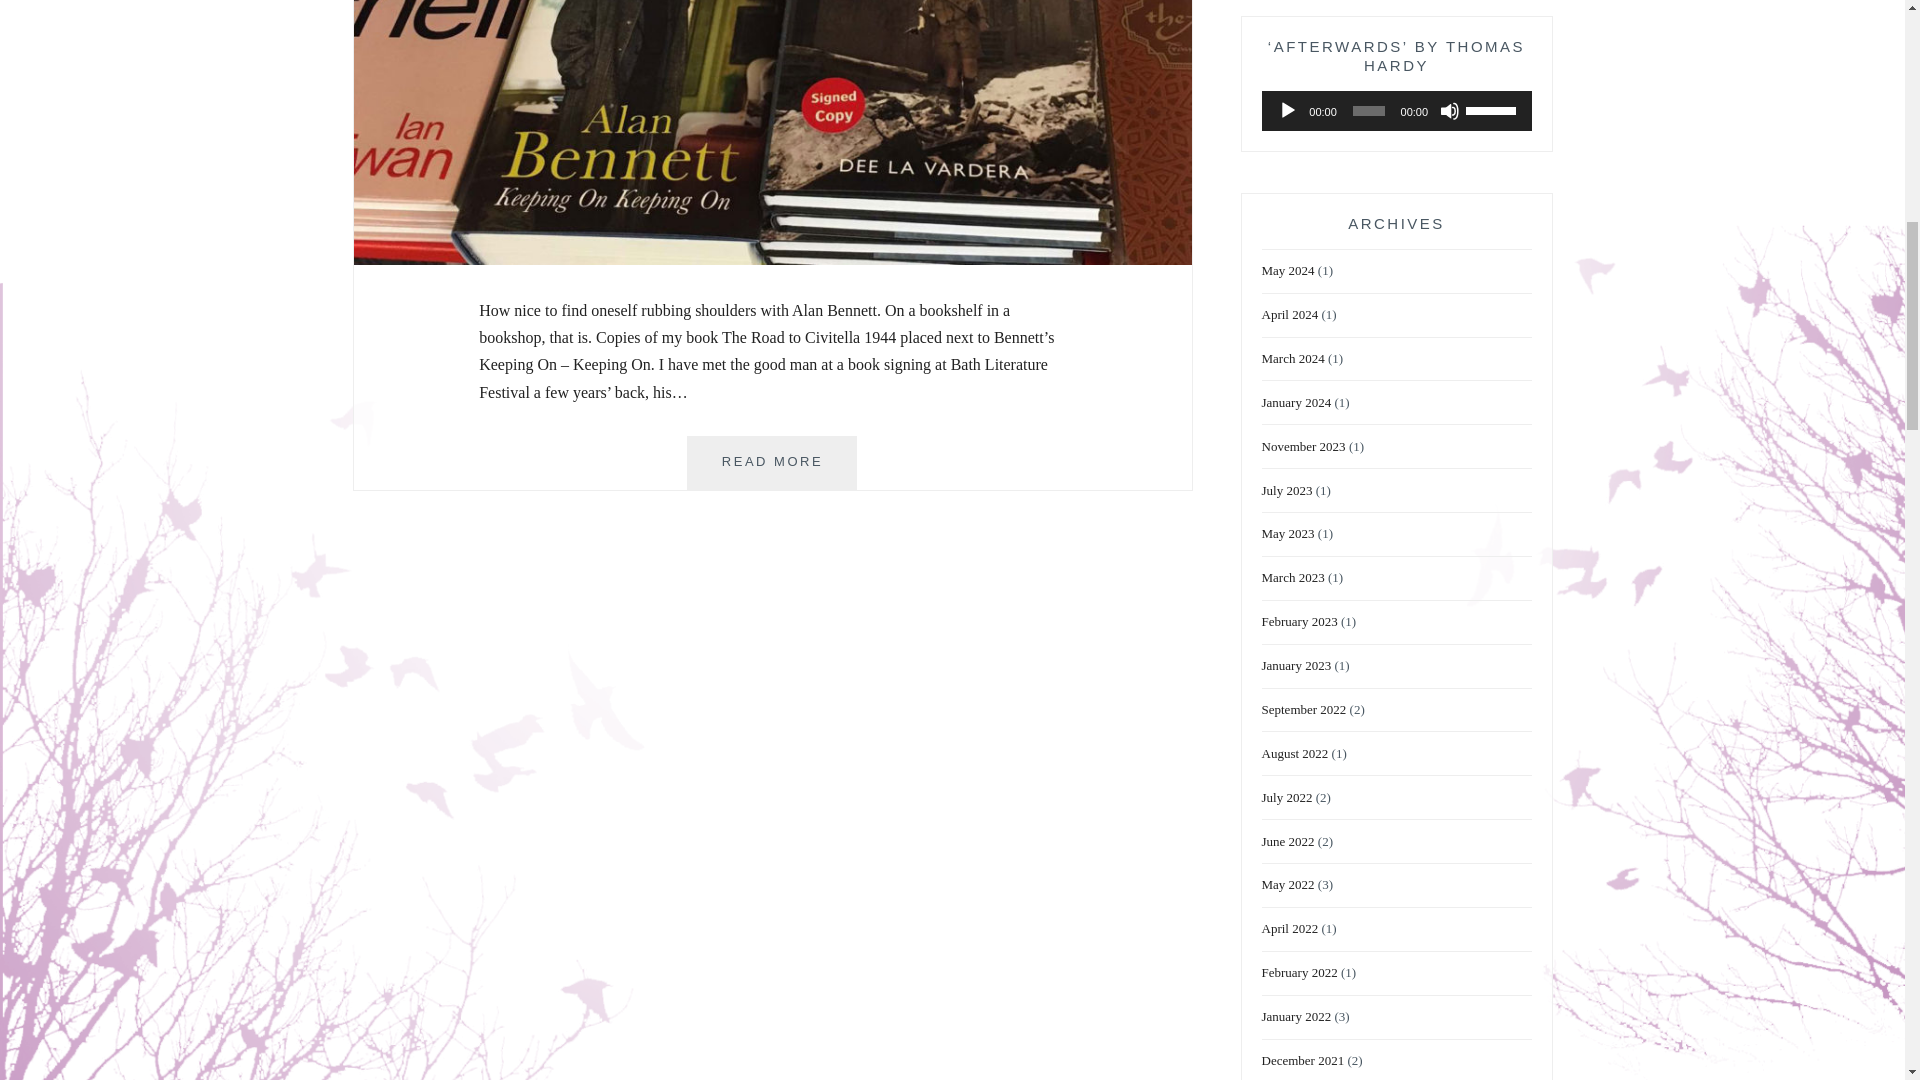 The width and height of the screenshot is (1920, 1080). What do you see at coordinates (1288, 271) in the screenshot?
I see `May 2024` at bounding box center [1288, 271].